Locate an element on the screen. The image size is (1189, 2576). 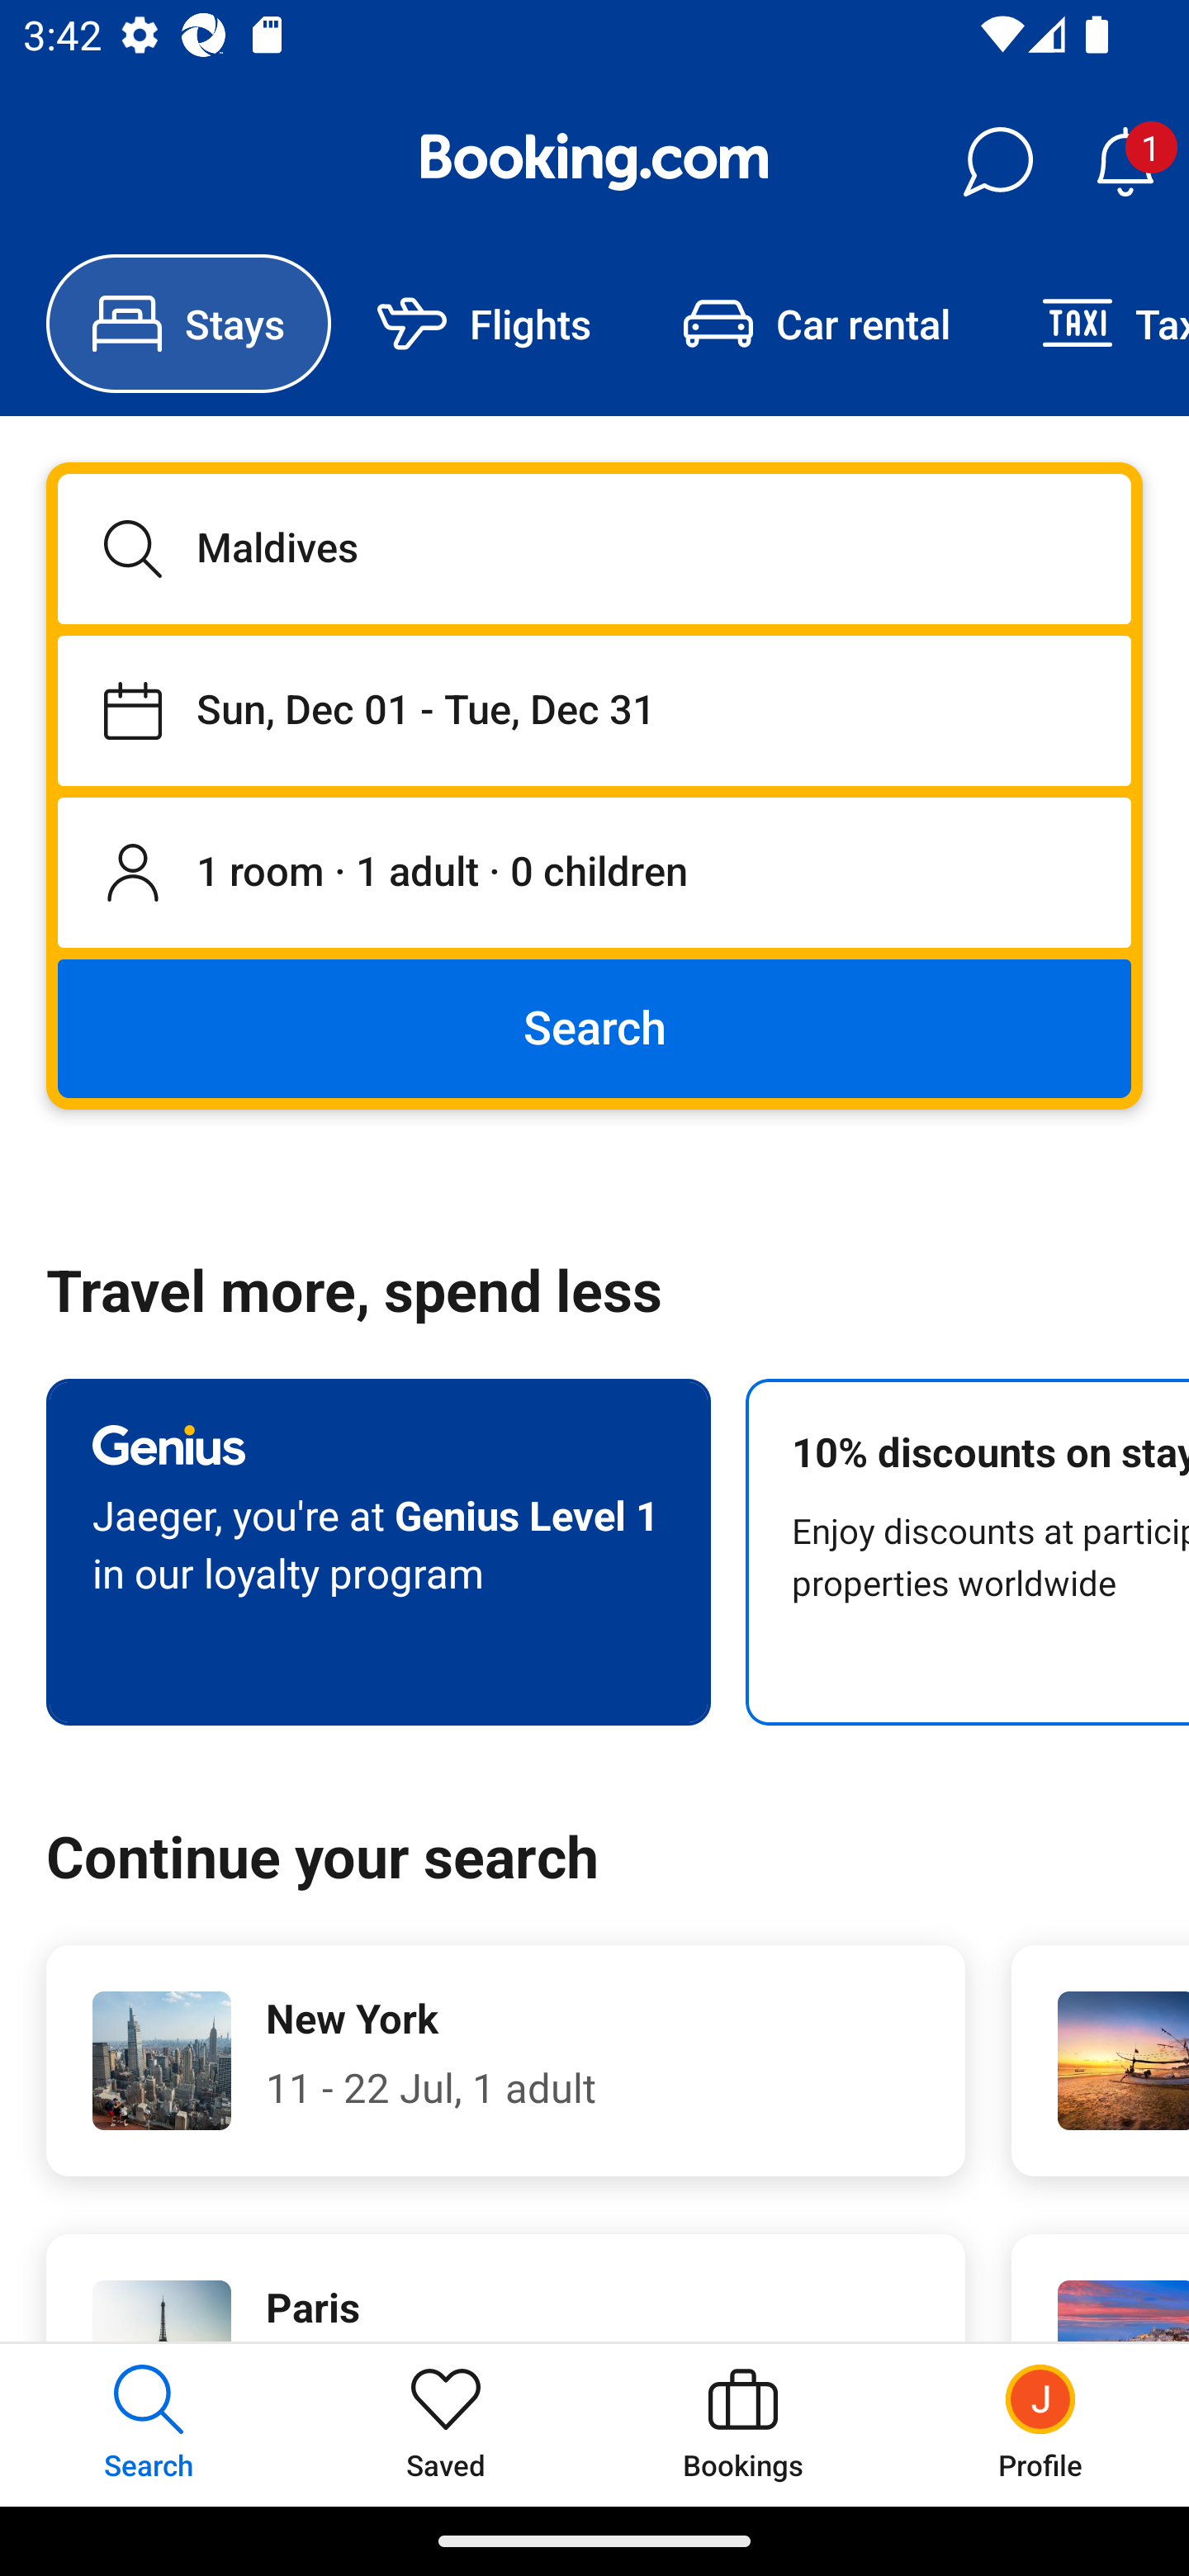
Messages is located at coordinates (997, 162).